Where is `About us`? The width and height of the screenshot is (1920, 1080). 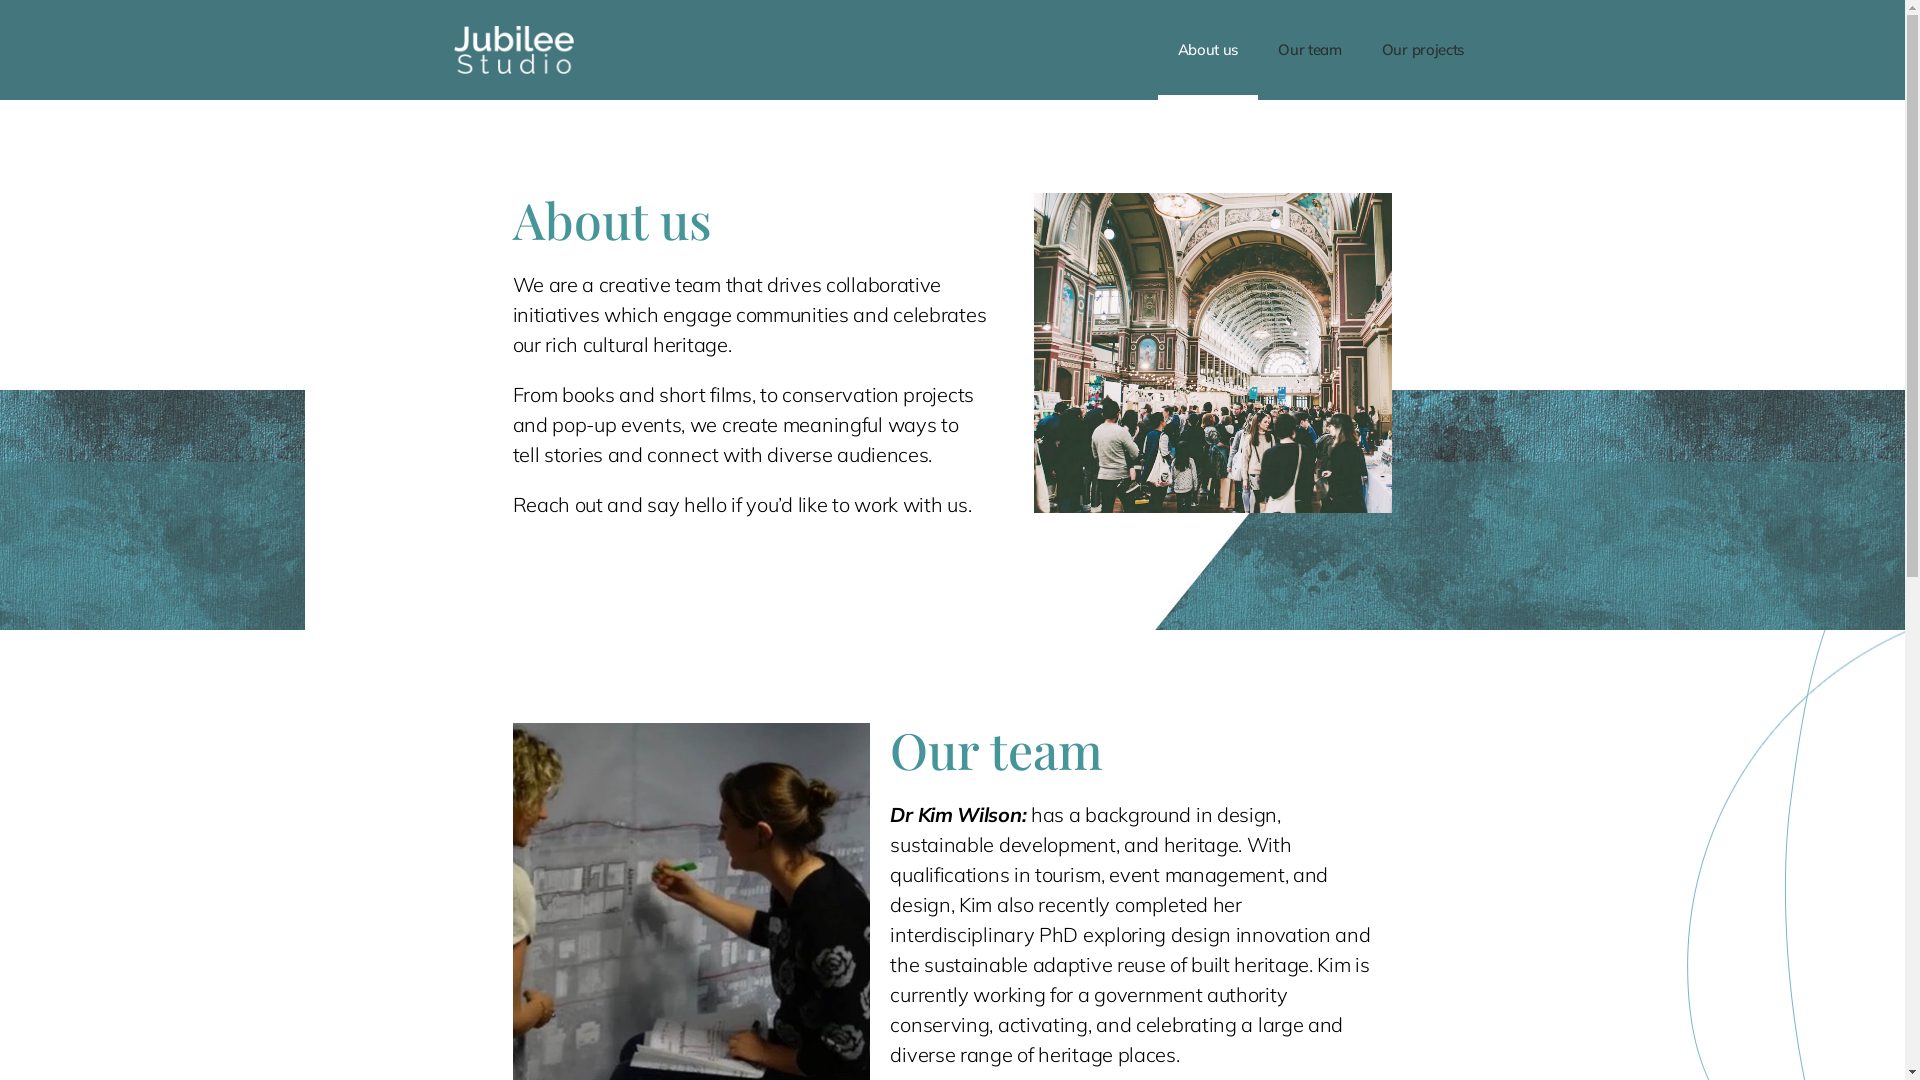
About us is located at coordinates (1208, 50).